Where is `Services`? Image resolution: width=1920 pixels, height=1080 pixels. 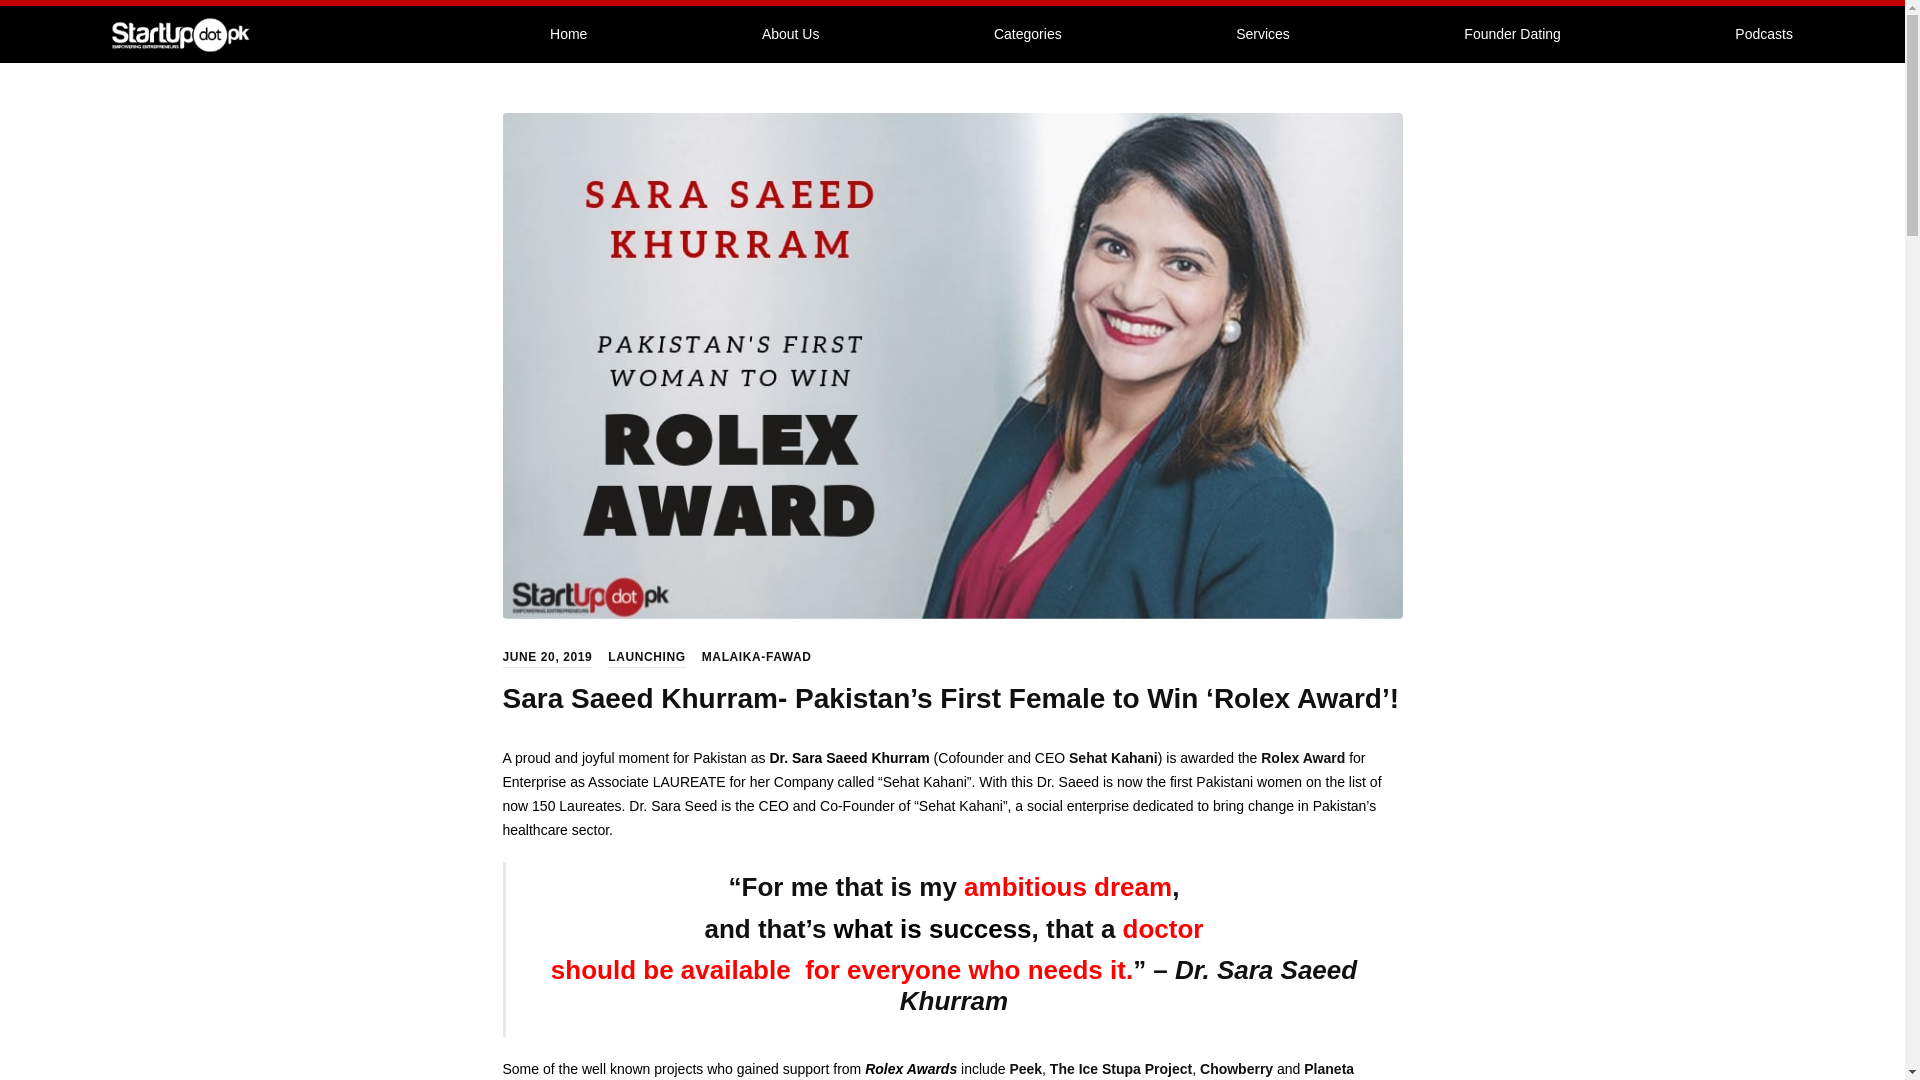
Services is located at coordinates (1262, 34).